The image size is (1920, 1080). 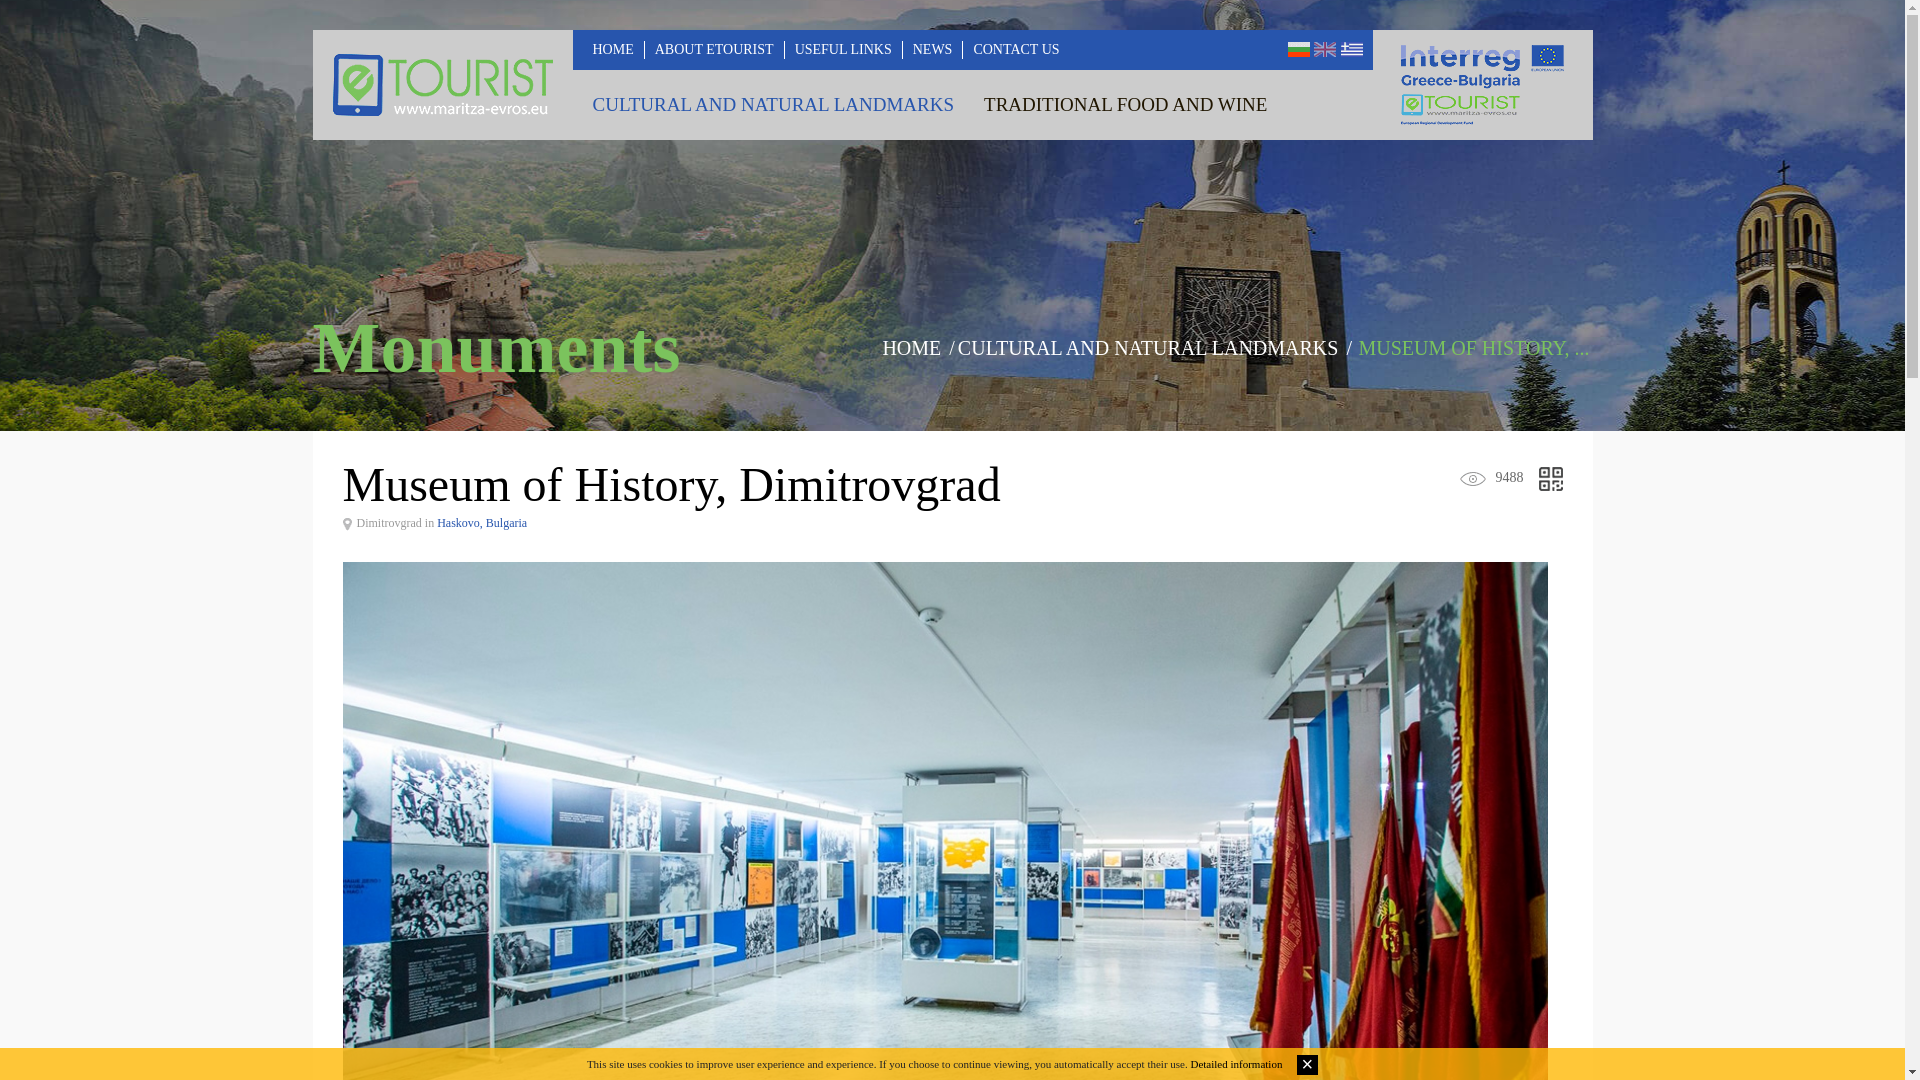 What do you see at coordinates (482, 523) in the screenshot?
I see `Haskovo, Bulgaria` at bounding box center [482, 523].